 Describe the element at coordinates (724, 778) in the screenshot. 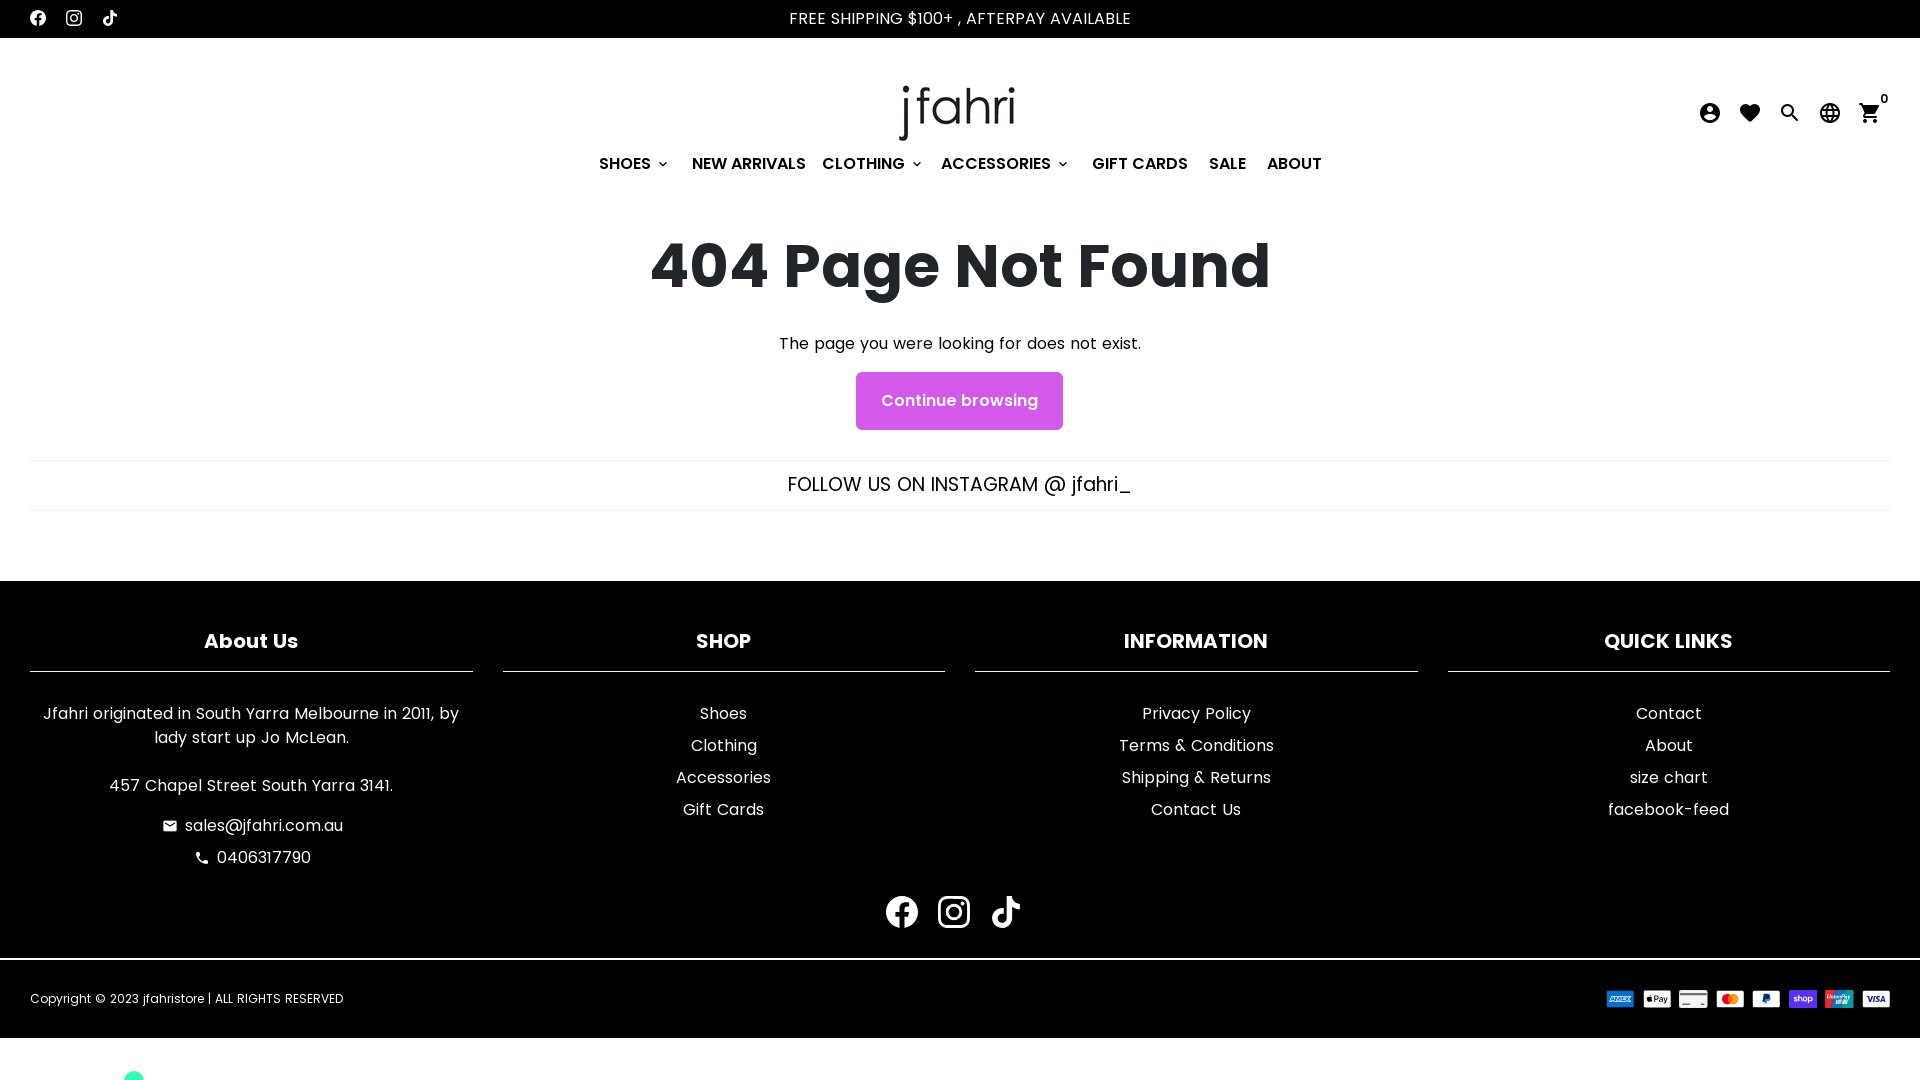

I see `Accessories` at that location.